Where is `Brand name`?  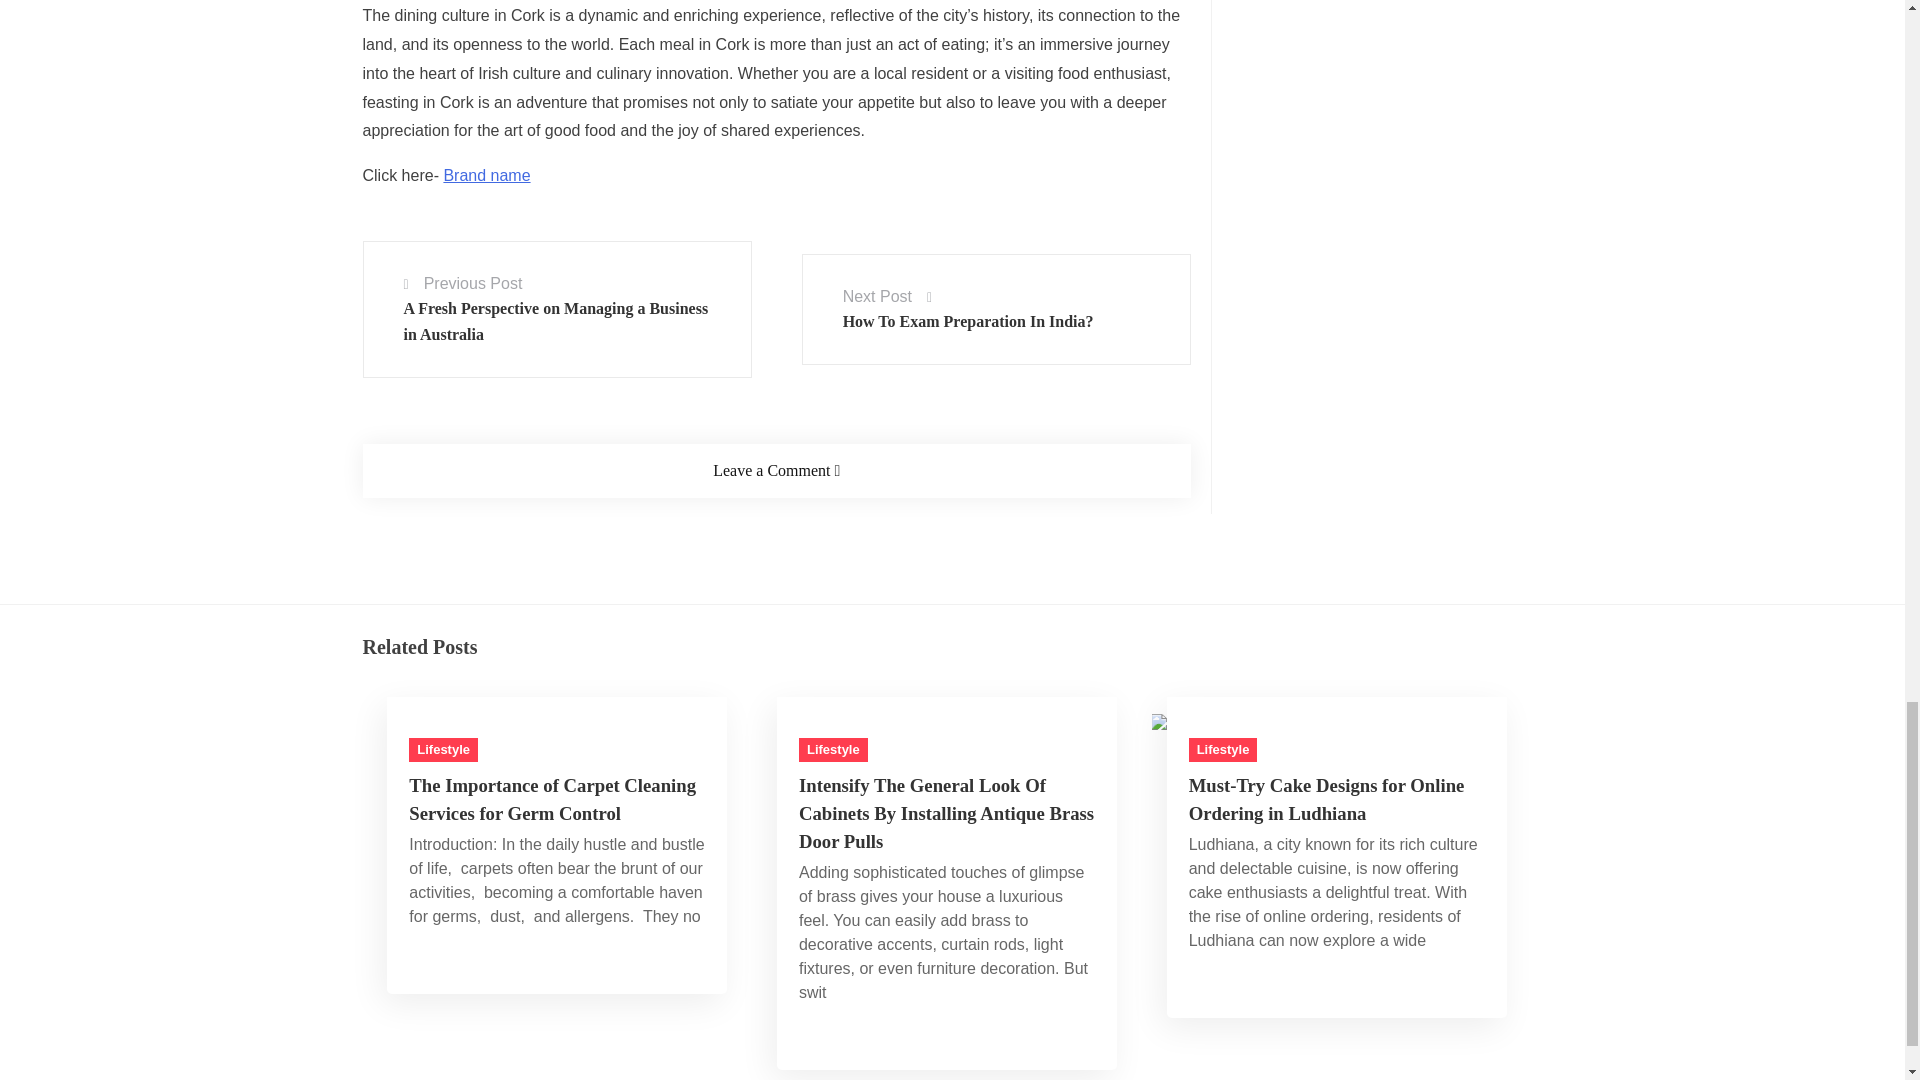
Brand name is located at coordinates (486, 175).